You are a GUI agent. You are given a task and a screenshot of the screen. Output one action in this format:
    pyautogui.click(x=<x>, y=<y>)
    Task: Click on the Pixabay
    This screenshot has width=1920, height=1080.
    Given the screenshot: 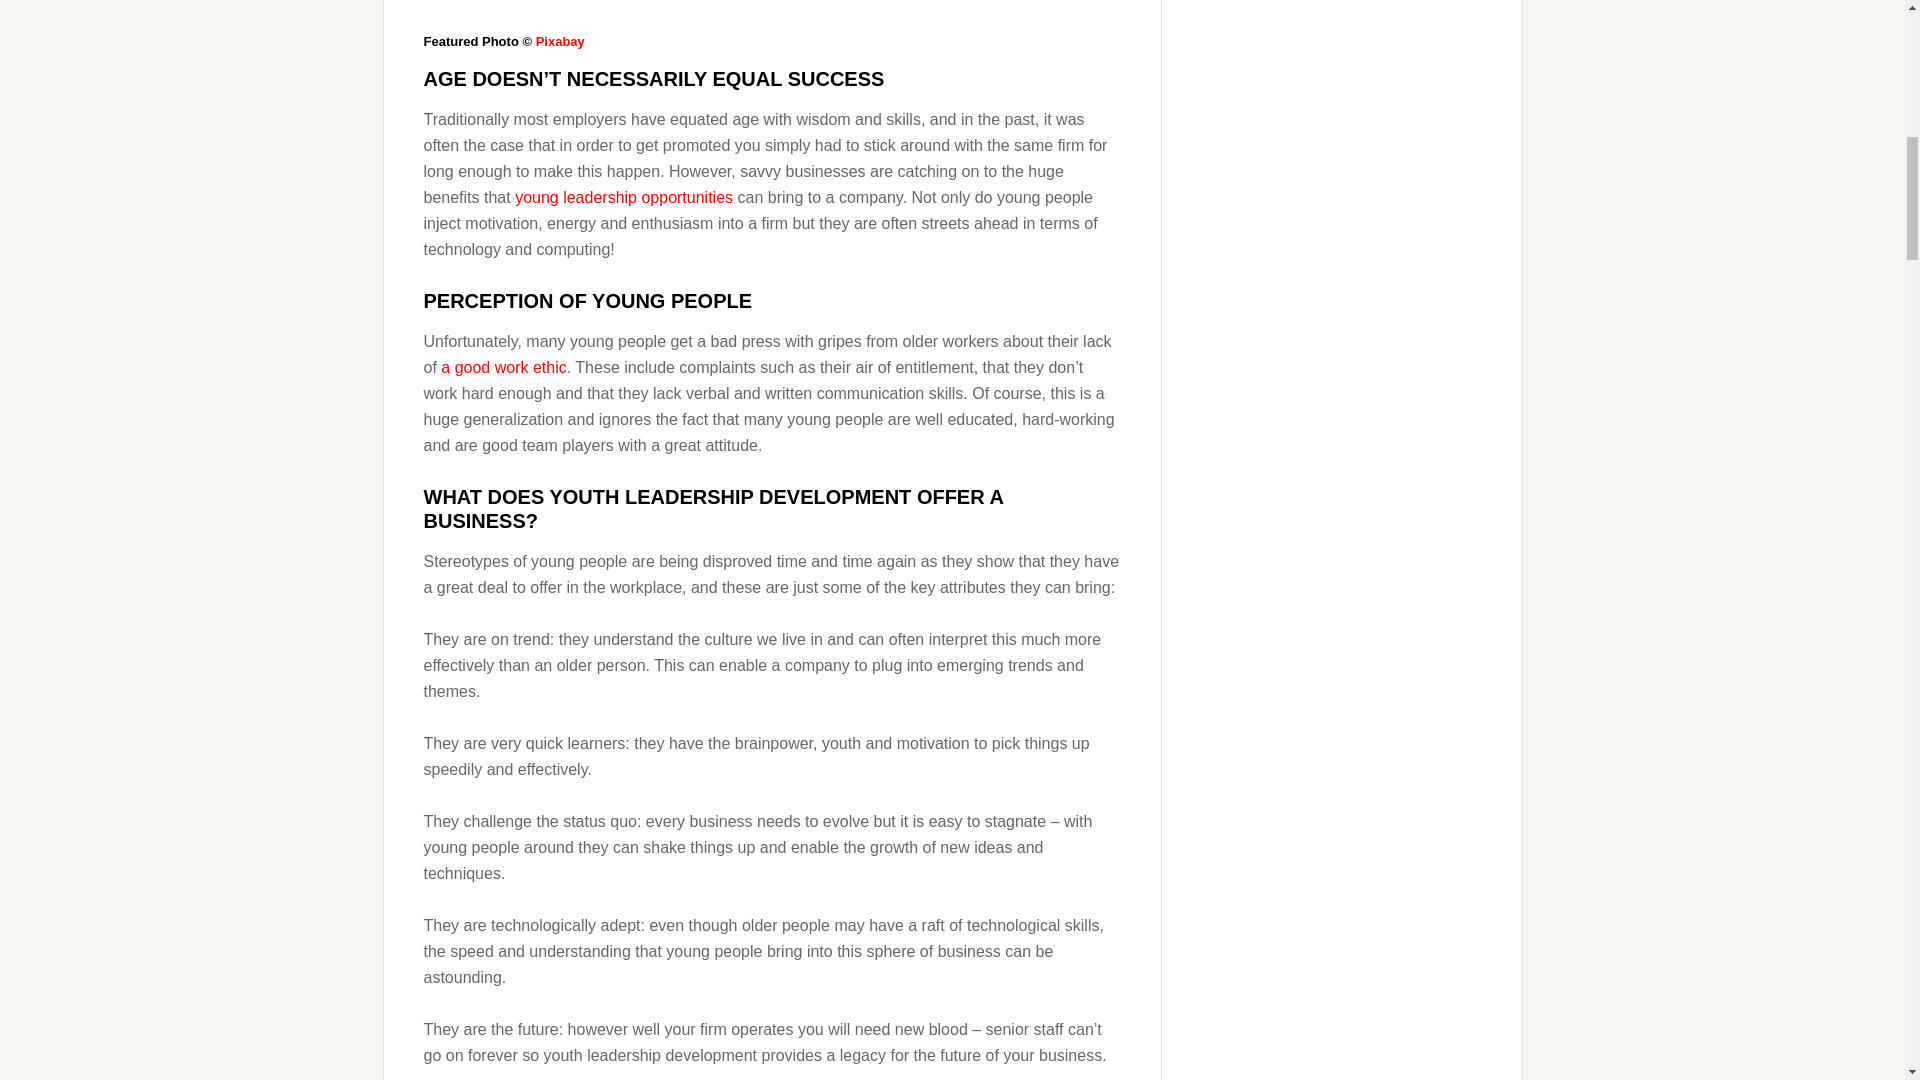 What is the action you would take?
    pyautogui.click(x=560, y=38)
    